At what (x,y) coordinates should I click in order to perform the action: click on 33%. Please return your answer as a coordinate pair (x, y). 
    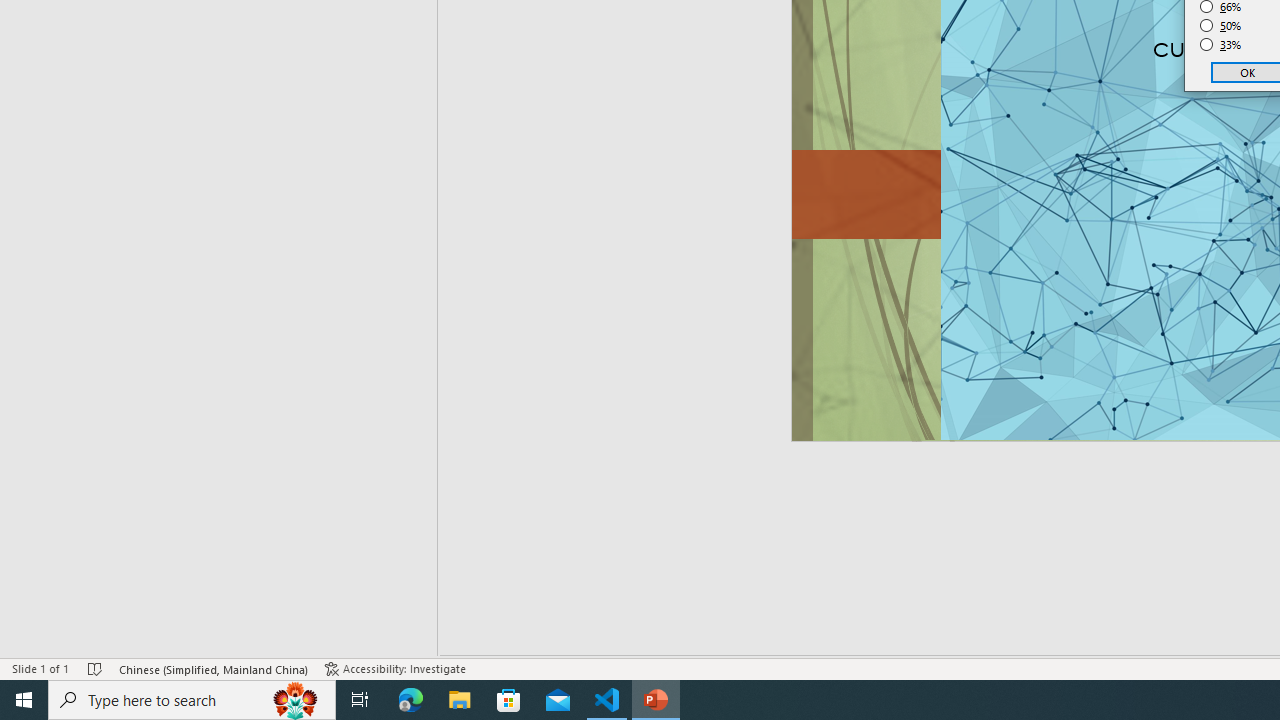
    Looking at the image, I should click on (1221, 44).